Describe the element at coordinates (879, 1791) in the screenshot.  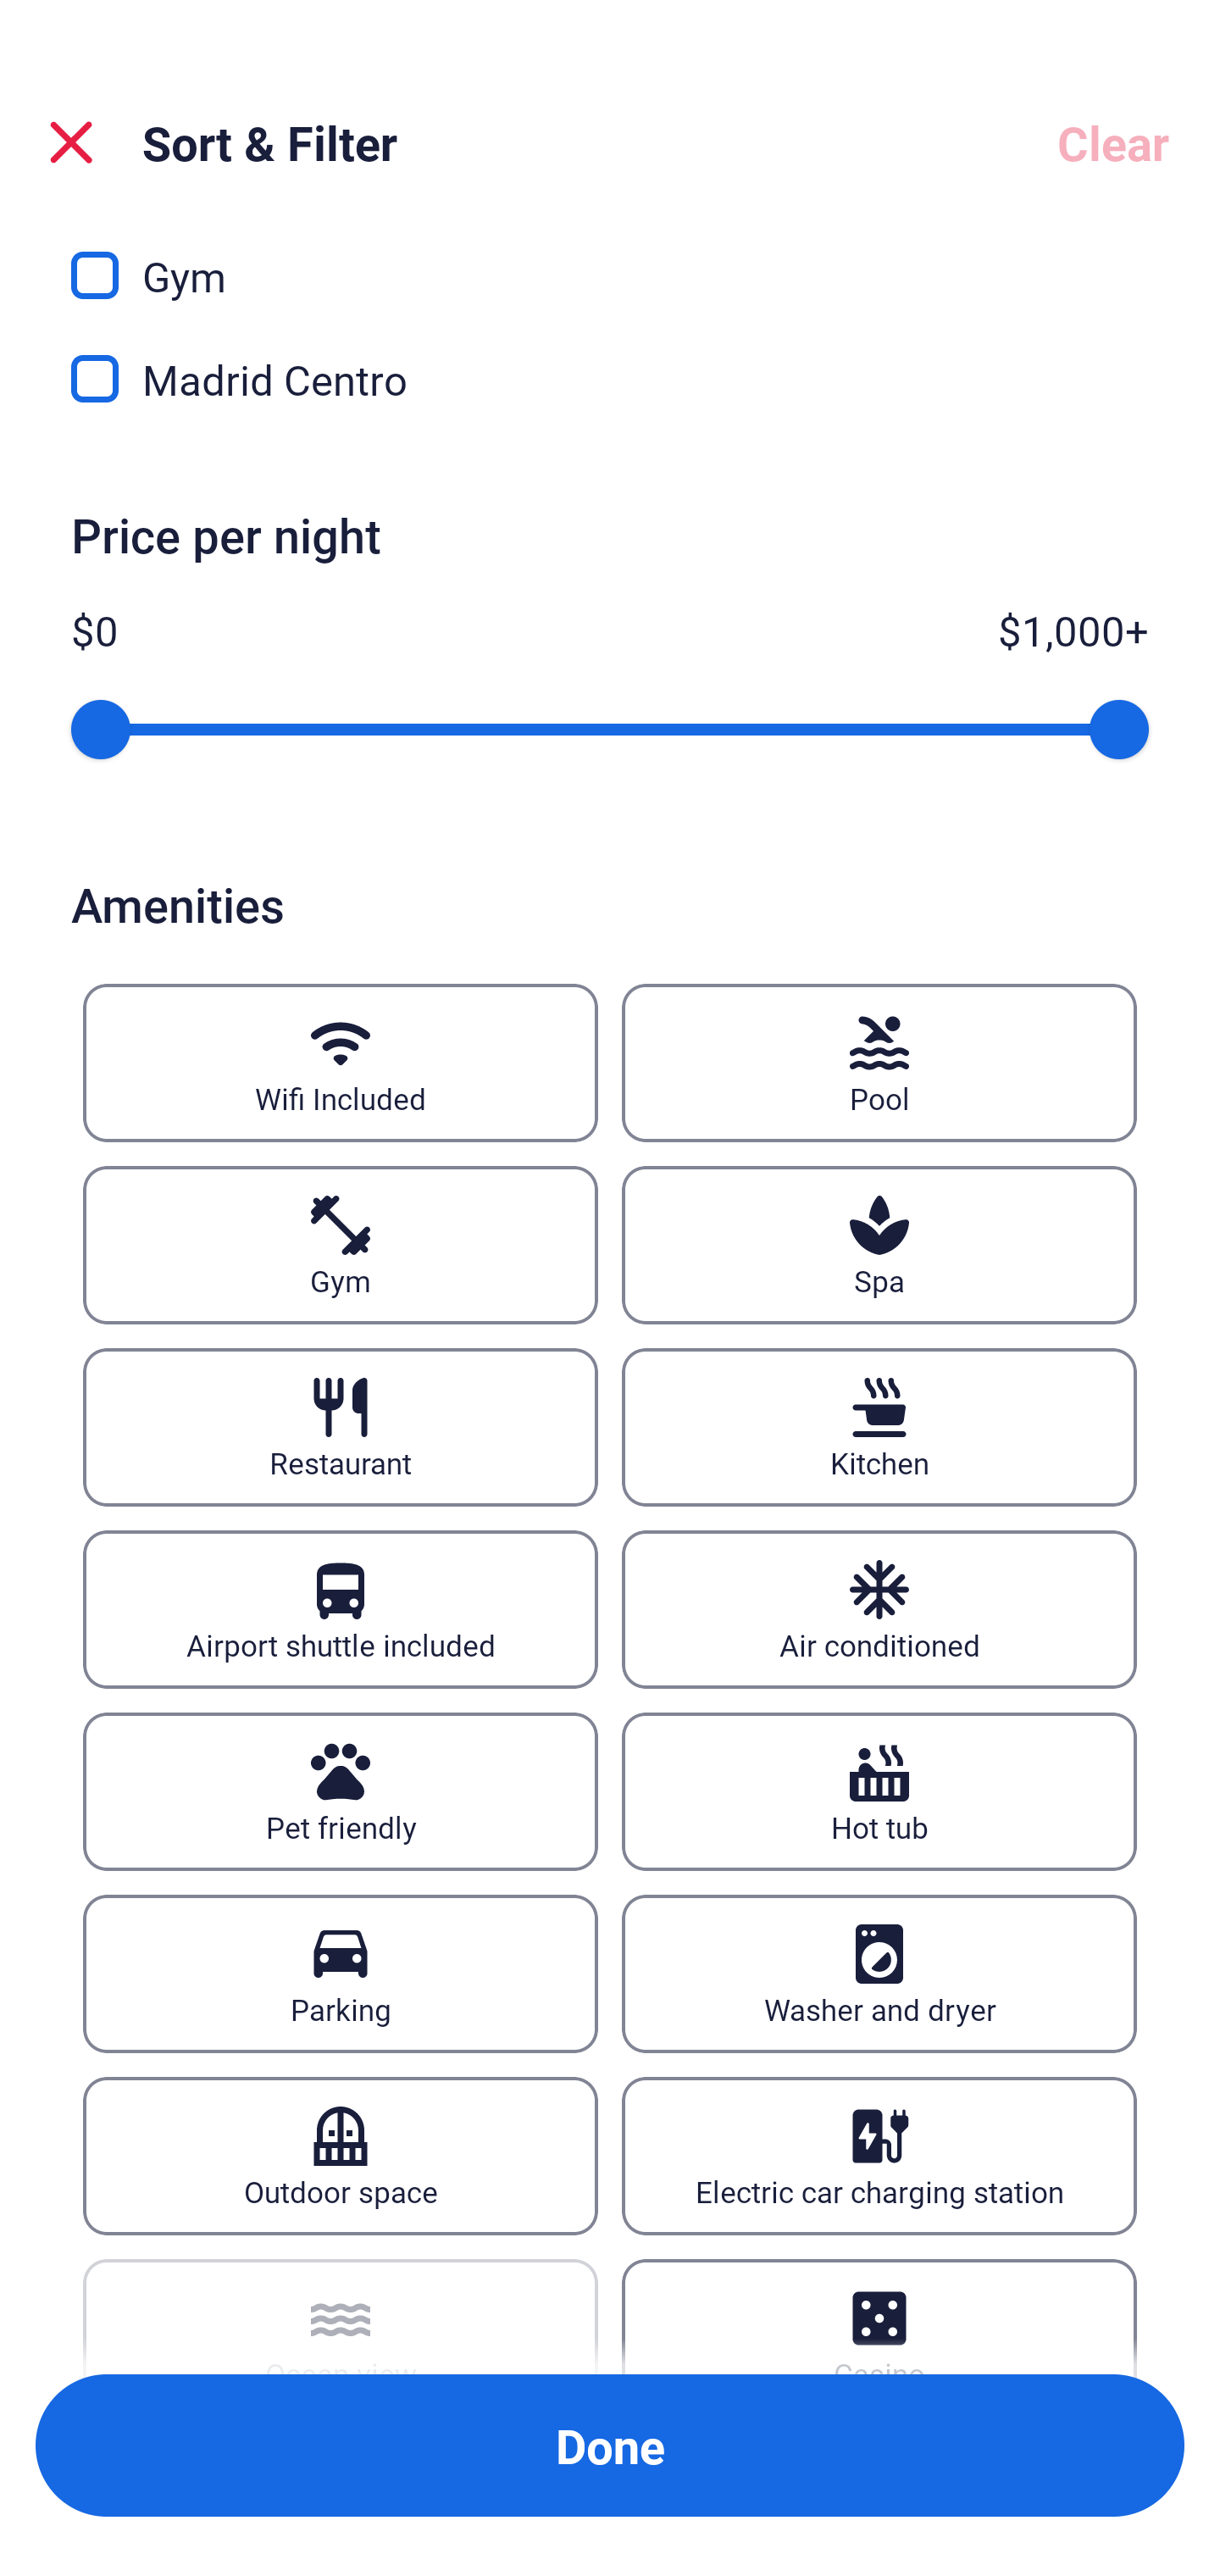
I see `Hot tub` at that location.